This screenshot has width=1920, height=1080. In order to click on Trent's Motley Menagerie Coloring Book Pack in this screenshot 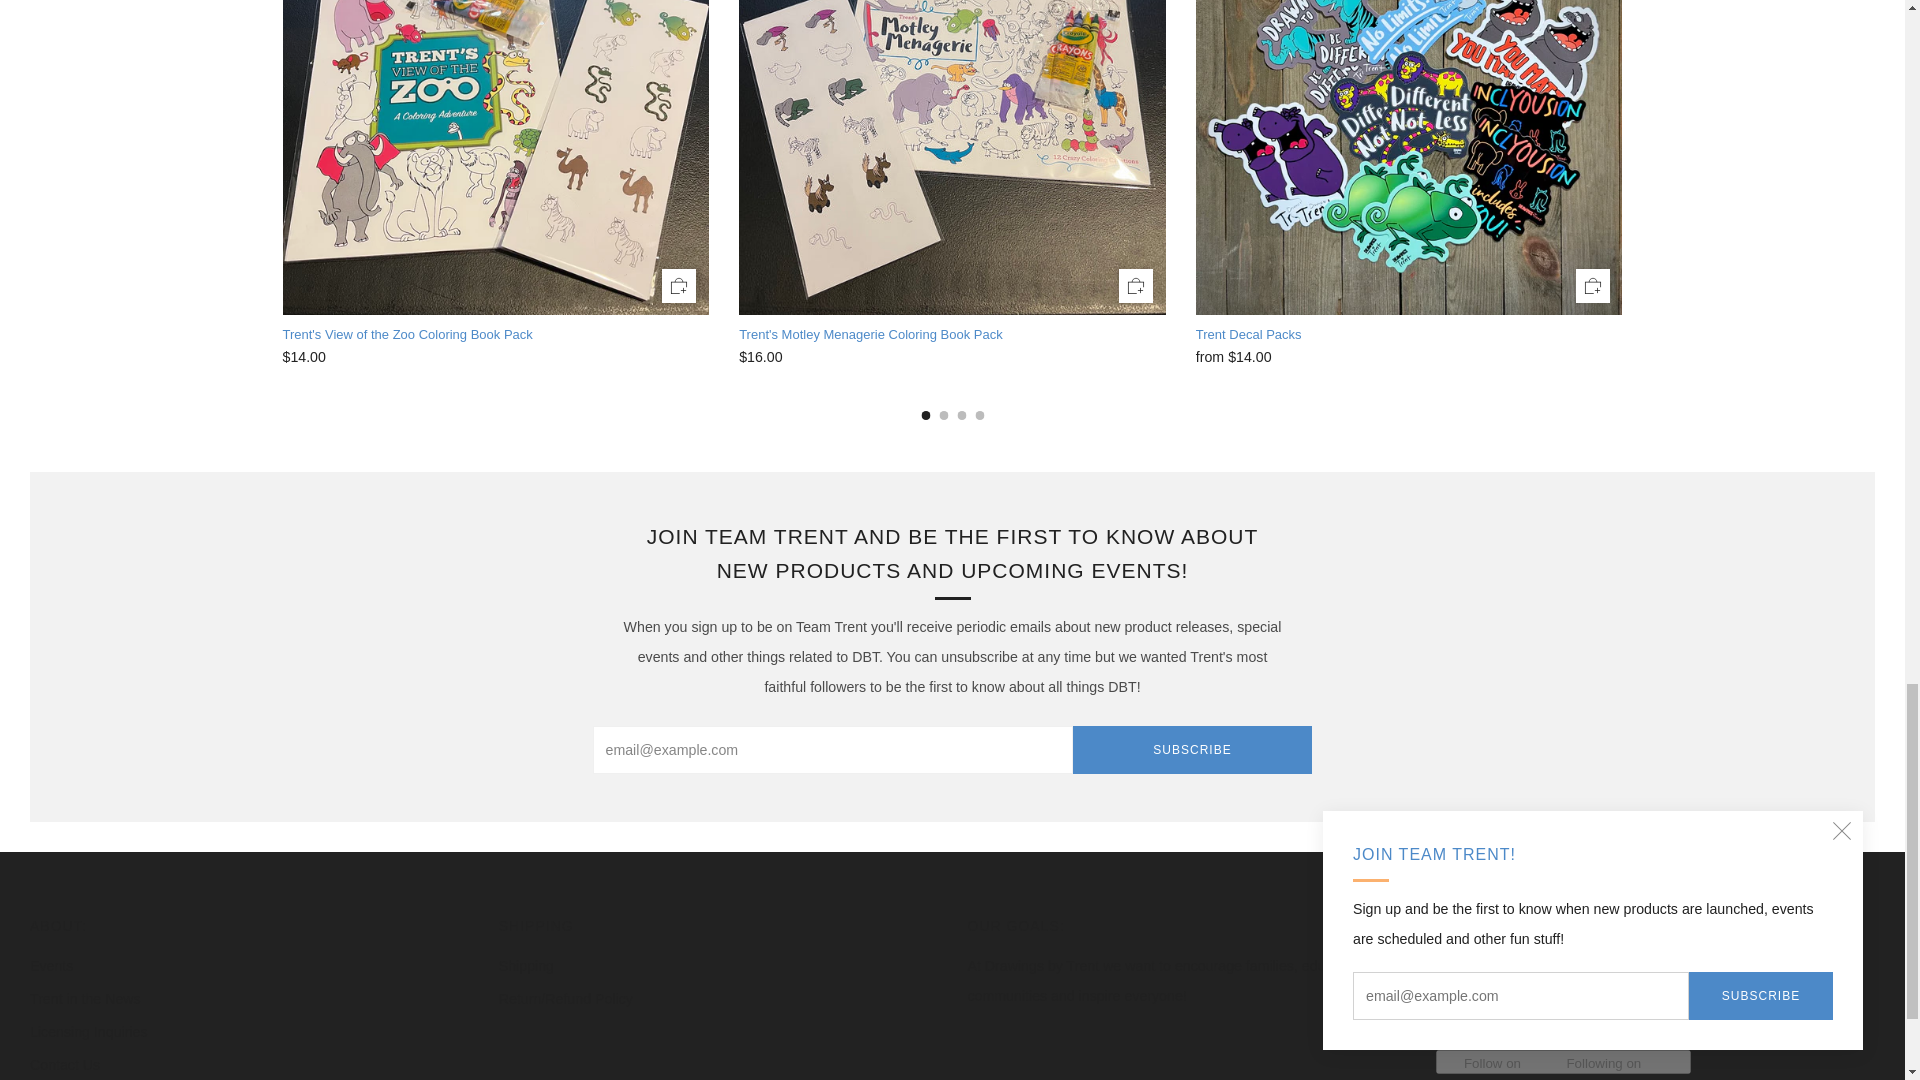, I will do `click(952, 336)`.